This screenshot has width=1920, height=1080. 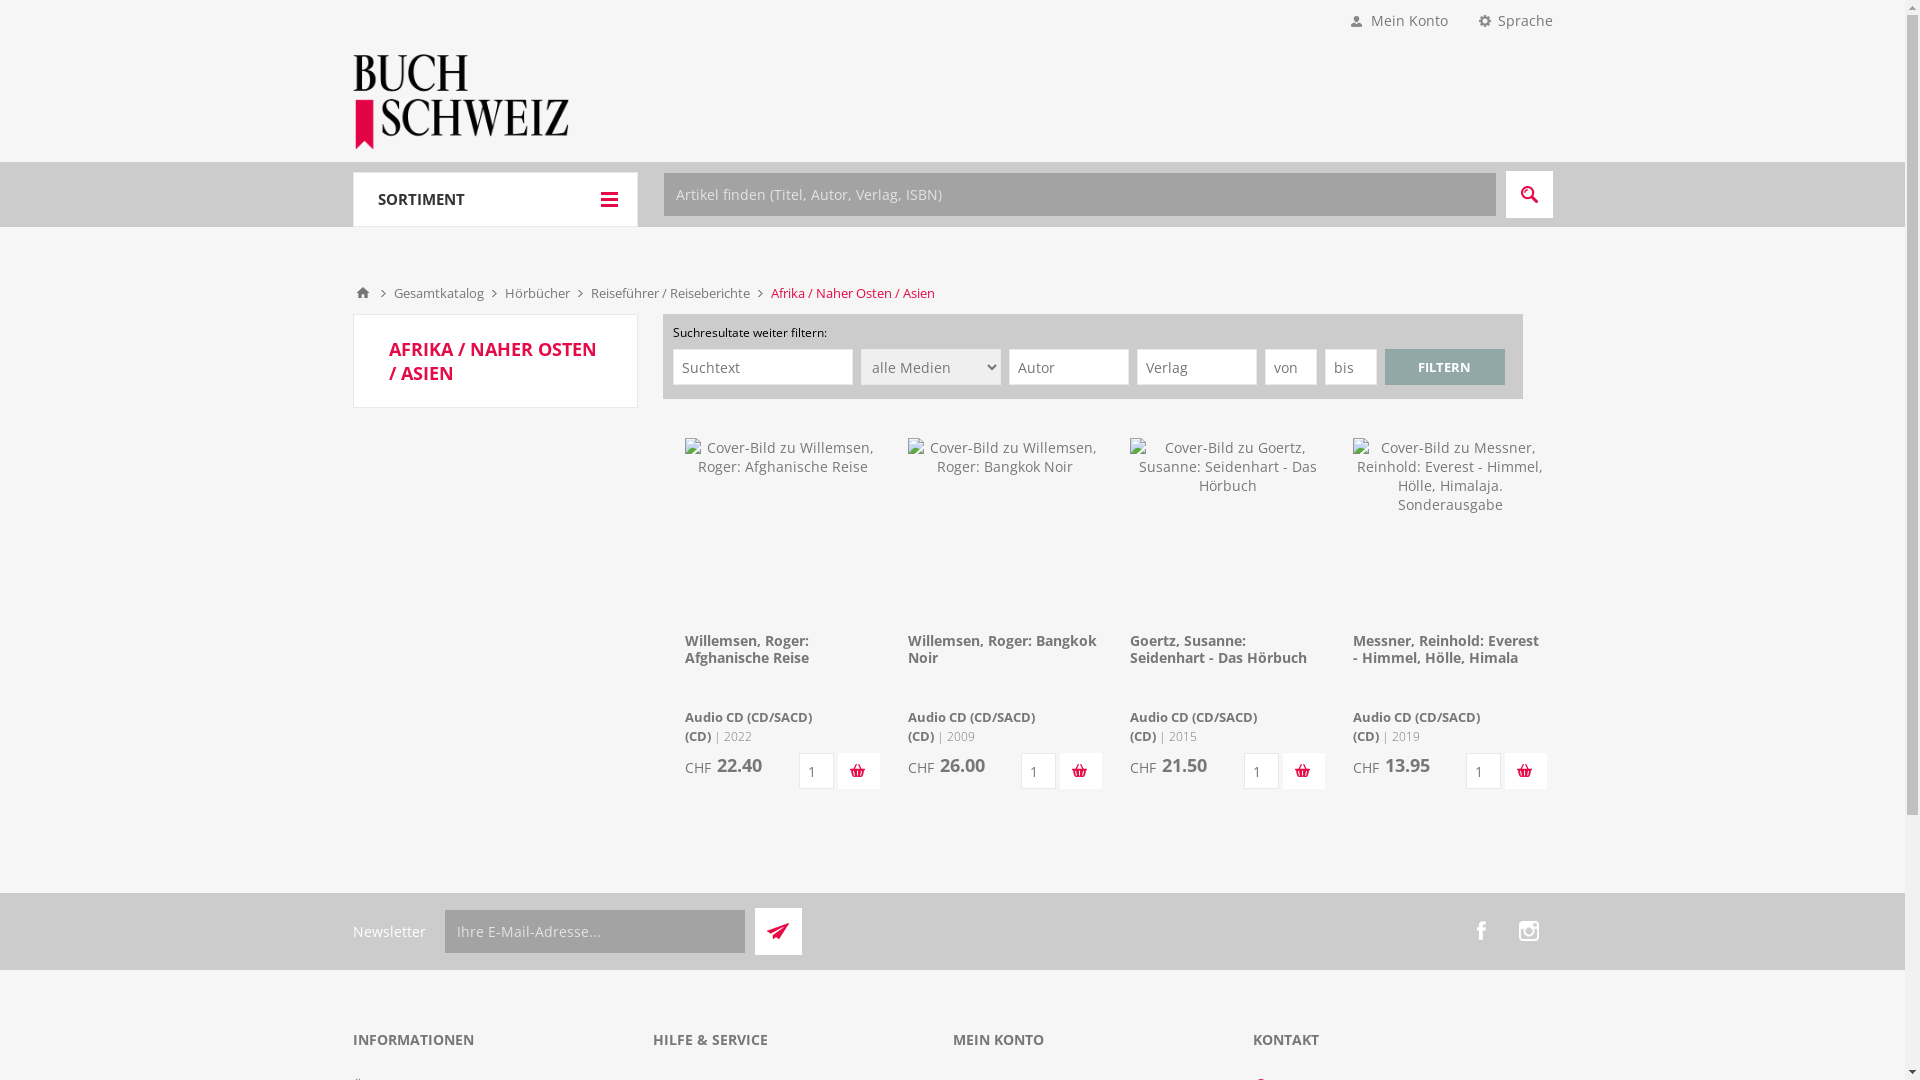 I want to click on Willemsen, Roger: Bangkok Noir, so click(x=1002, y=649).